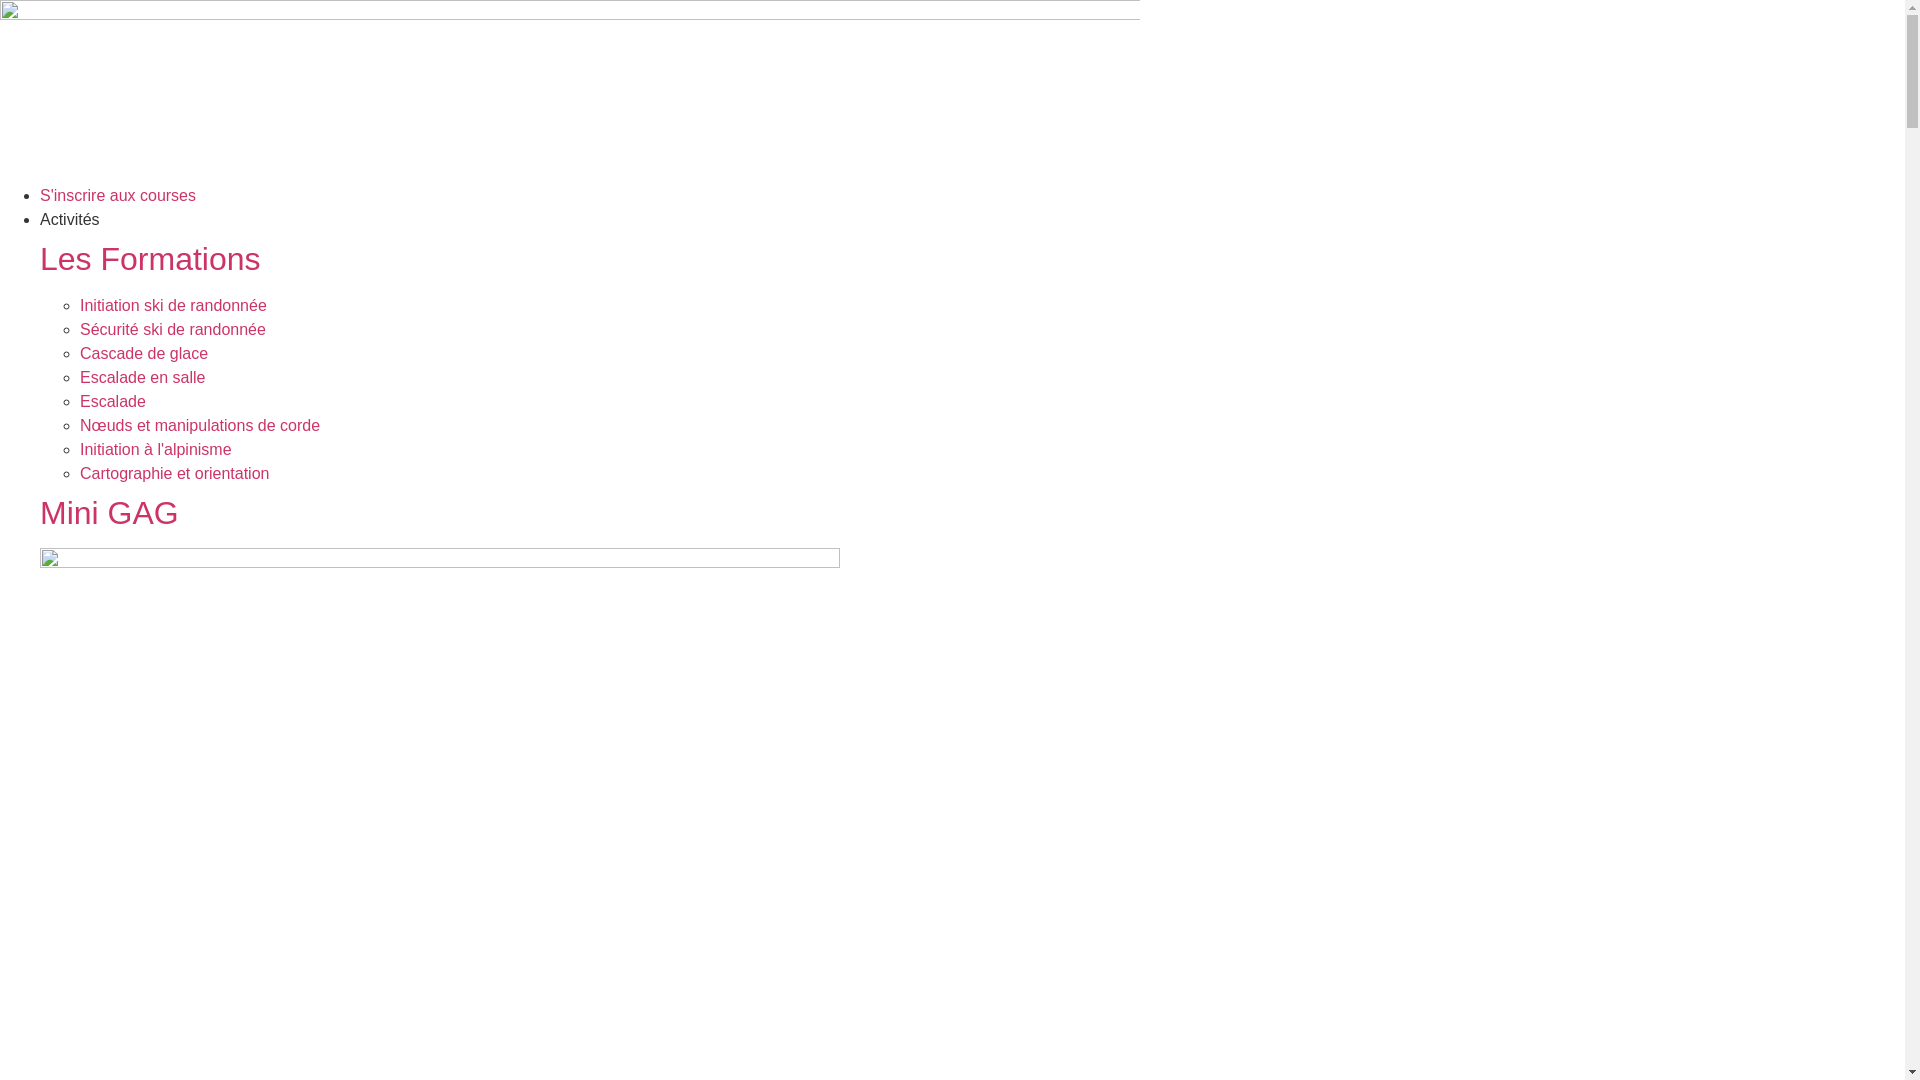 Image resolution: width=1920 pixels, height=1080 pixels. What do you see at coordinates (113, 402) in the screenshot?
I see `Escalade` at bounding box center [113, 402].